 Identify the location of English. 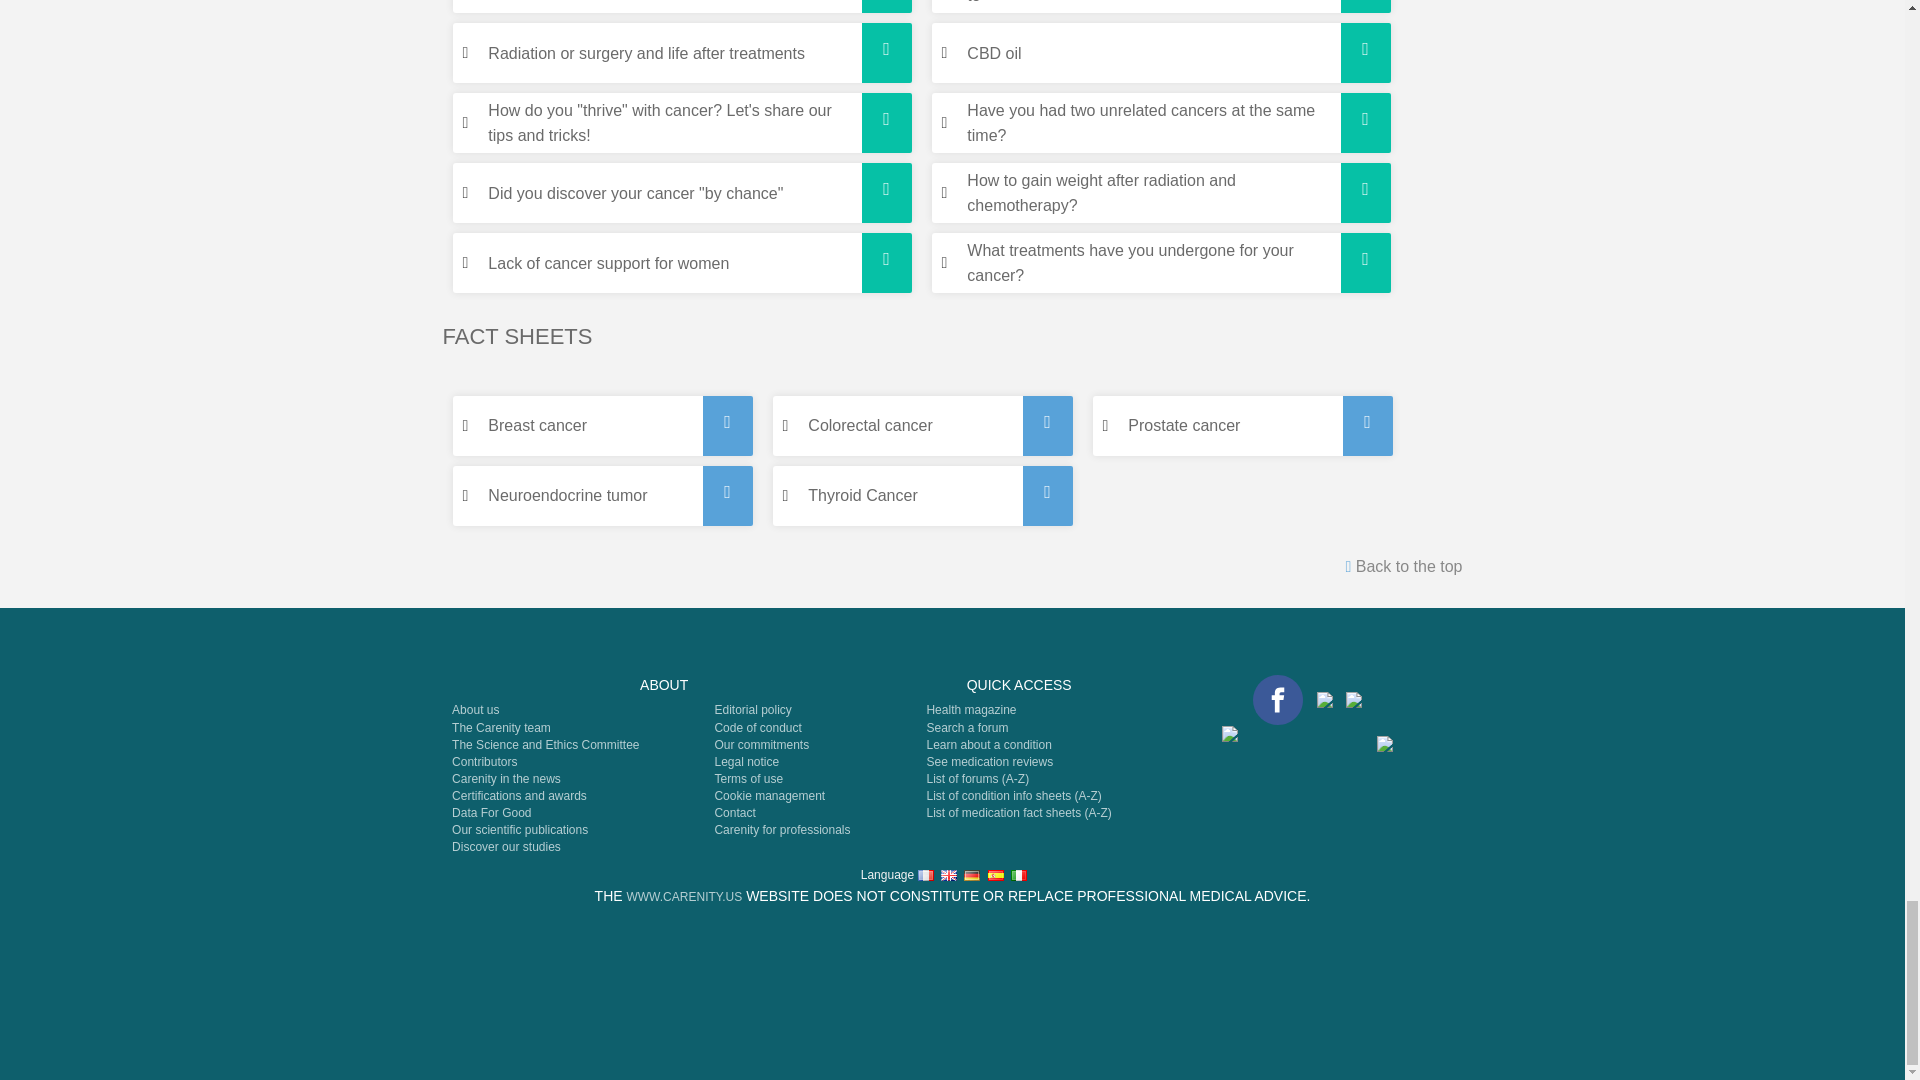
(948, 876).